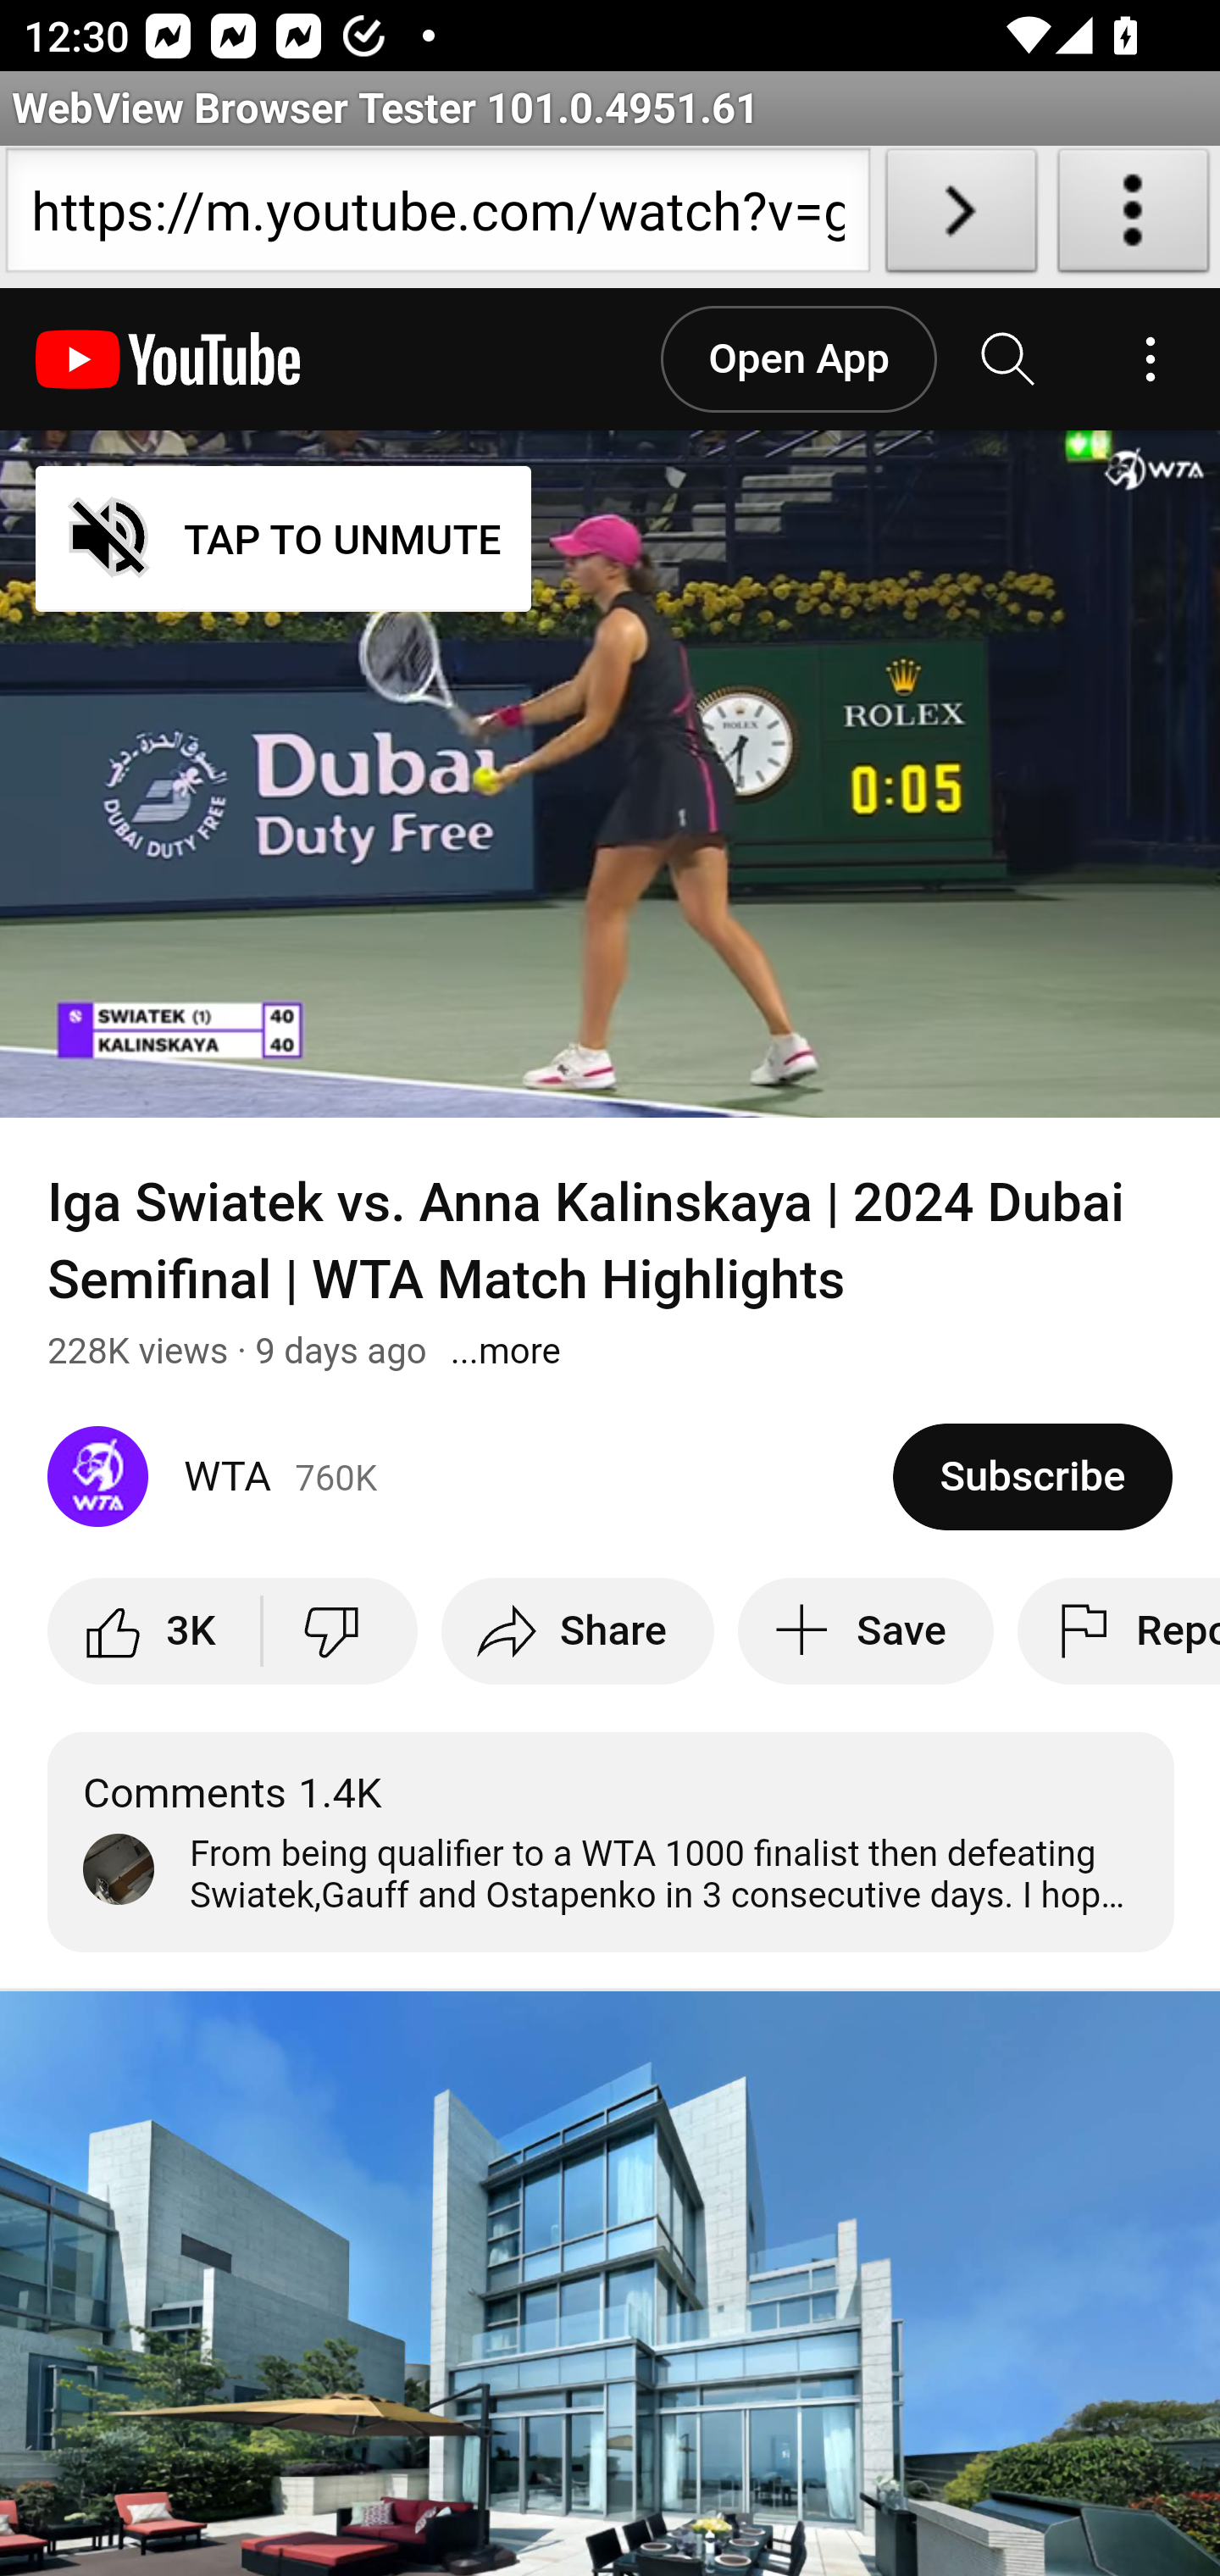 This screenshot has height=2576, width=1220. Describe the element at coordinates (156, 1630) in the screenshot. I see `like this video along with 3,088 other people` at that location.